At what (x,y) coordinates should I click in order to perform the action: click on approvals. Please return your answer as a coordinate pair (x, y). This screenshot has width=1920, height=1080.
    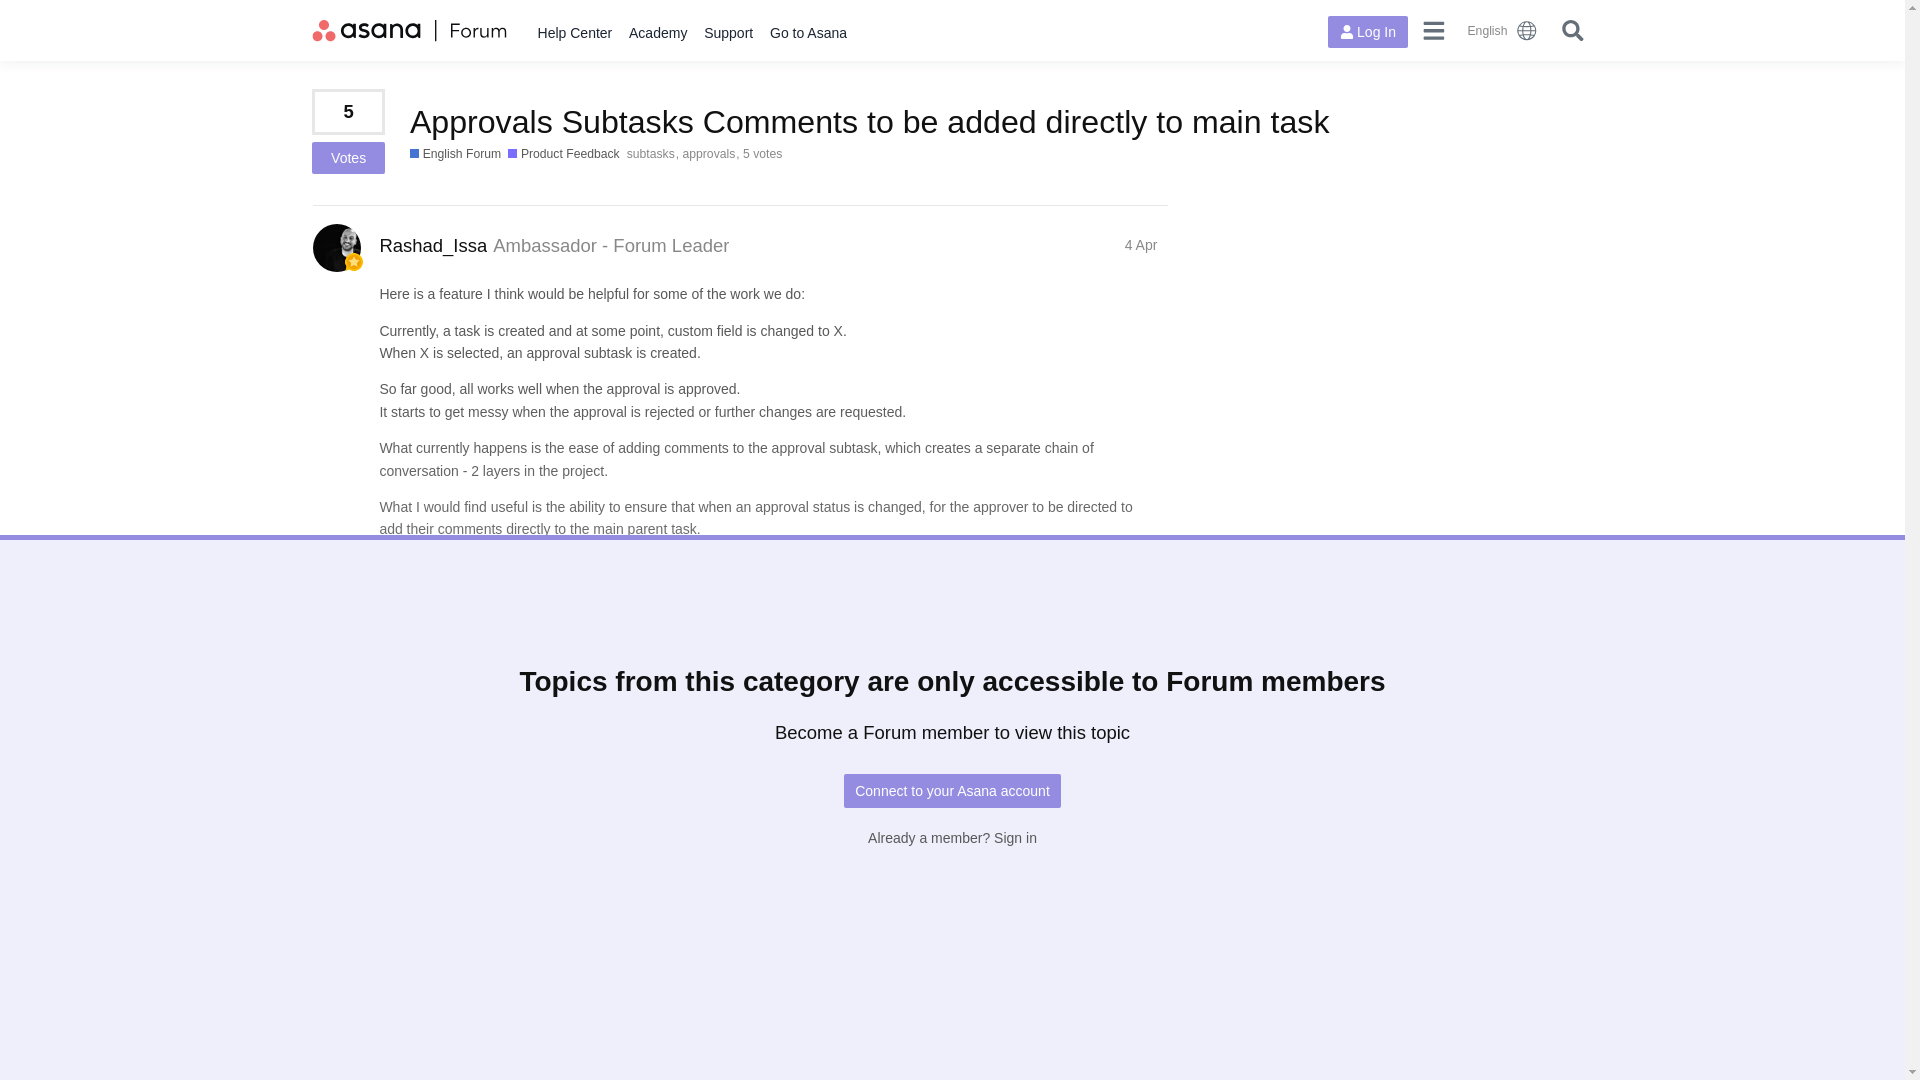
    Looking at the image, I should click on (384, 757).